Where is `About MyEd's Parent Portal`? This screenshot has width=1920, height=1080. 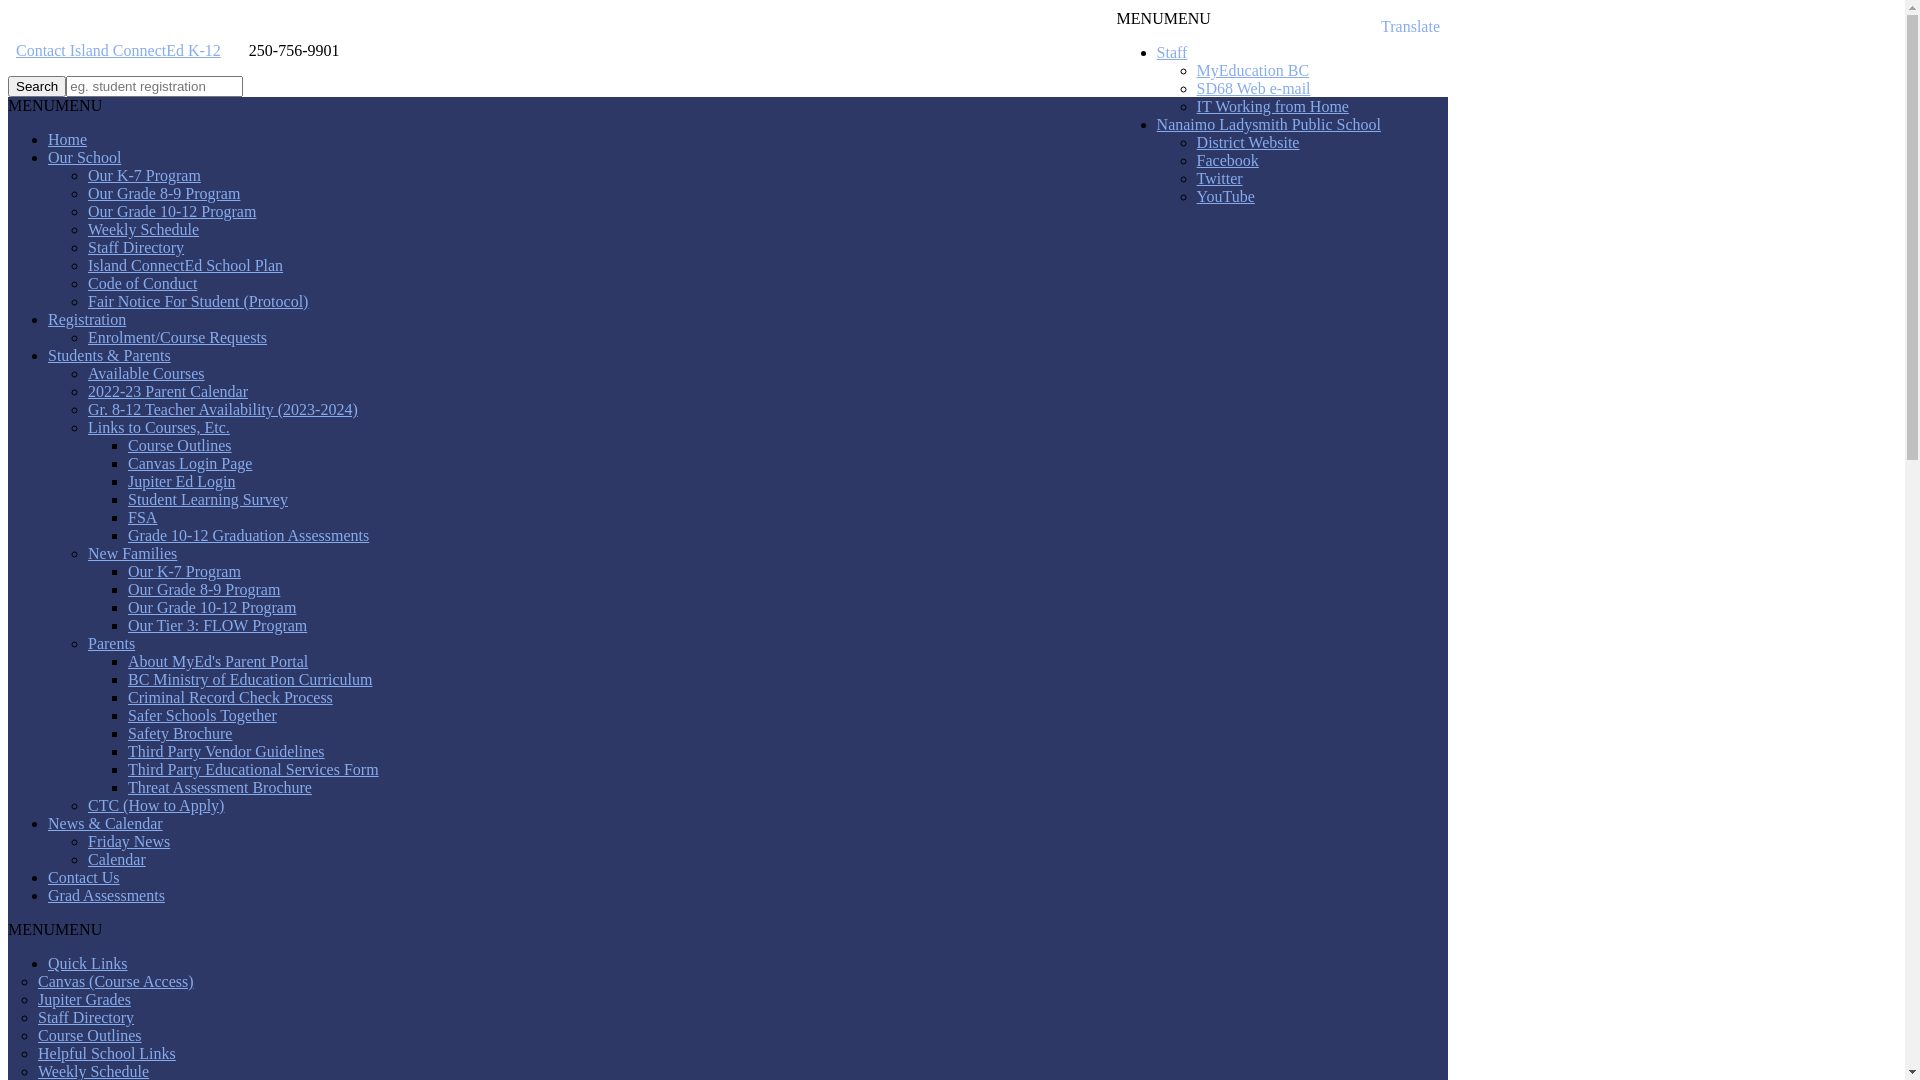
About MyEd's Parent Portal is located at coordinates (218, 662).